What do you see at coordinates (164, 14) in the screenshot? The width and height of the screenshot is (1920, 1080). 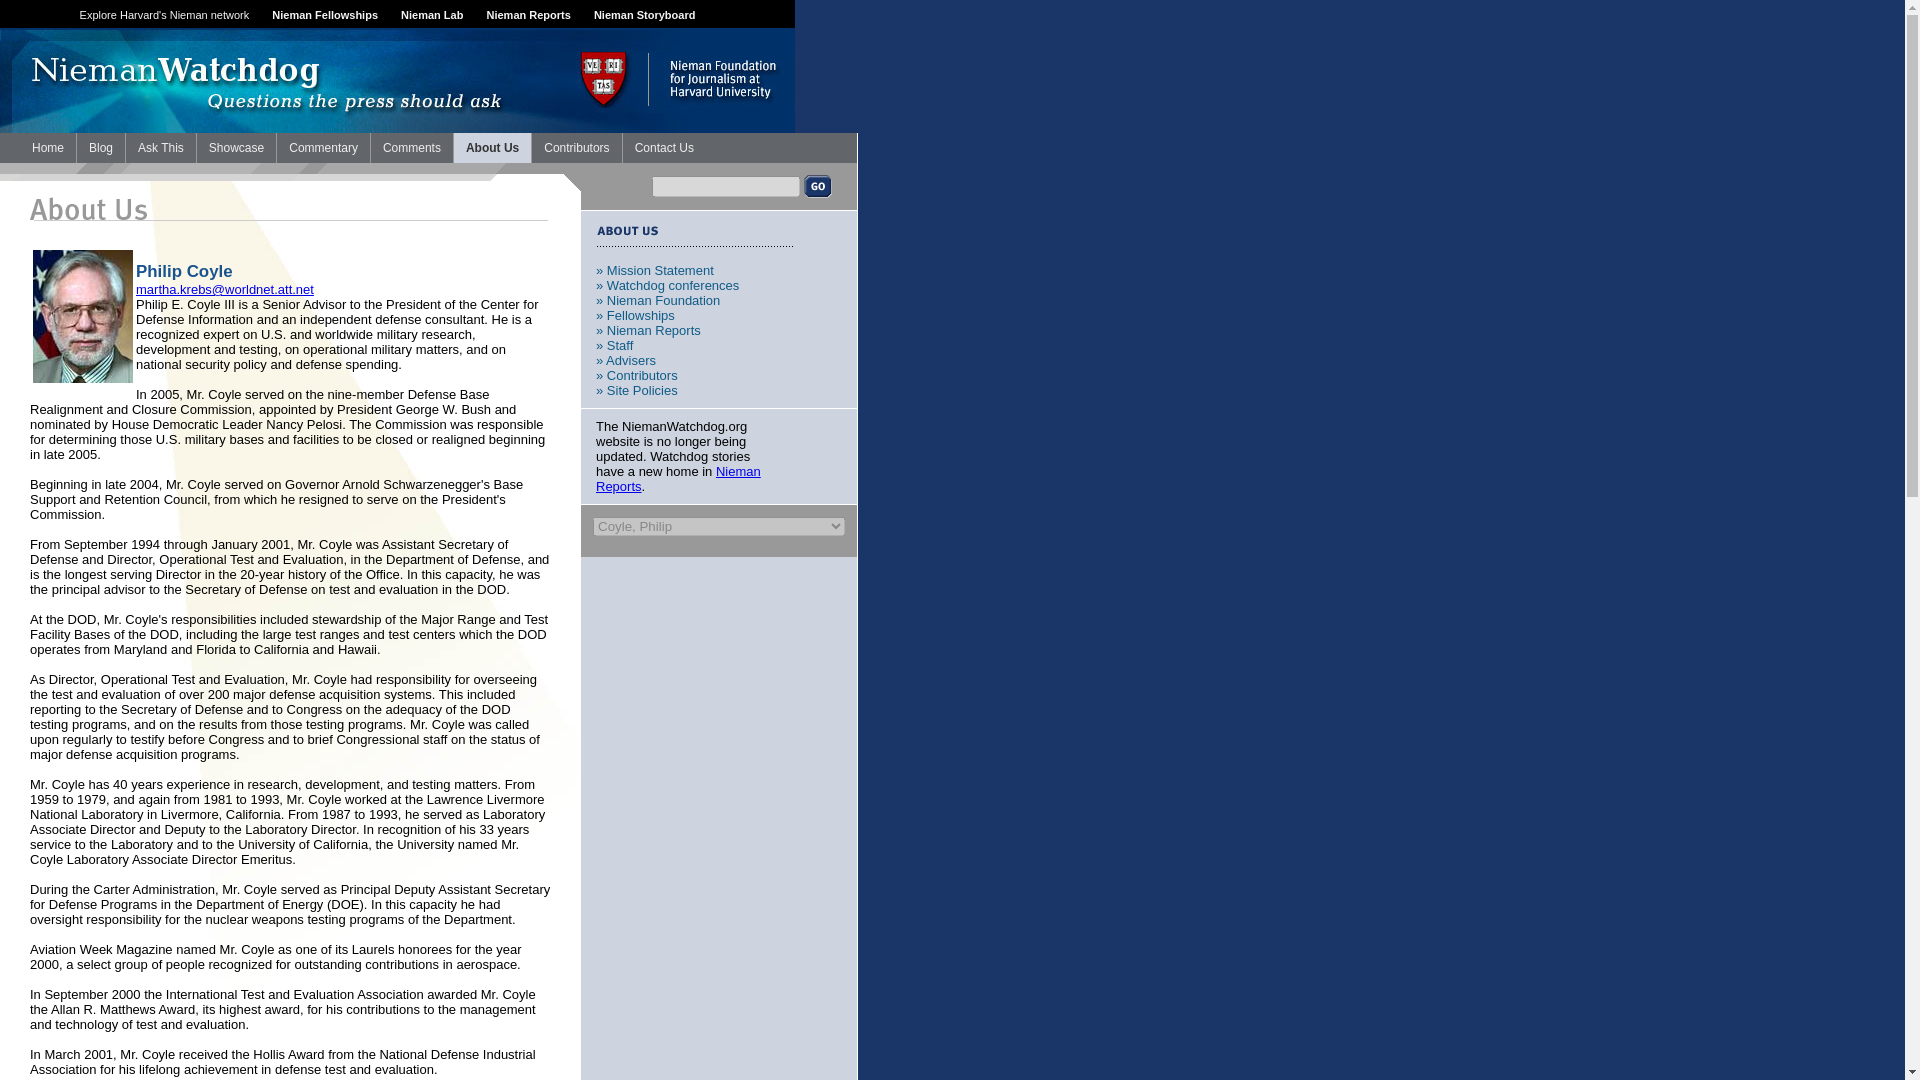 I see `Explore Harvard's Nieman network` at bounding box center [164, 14].